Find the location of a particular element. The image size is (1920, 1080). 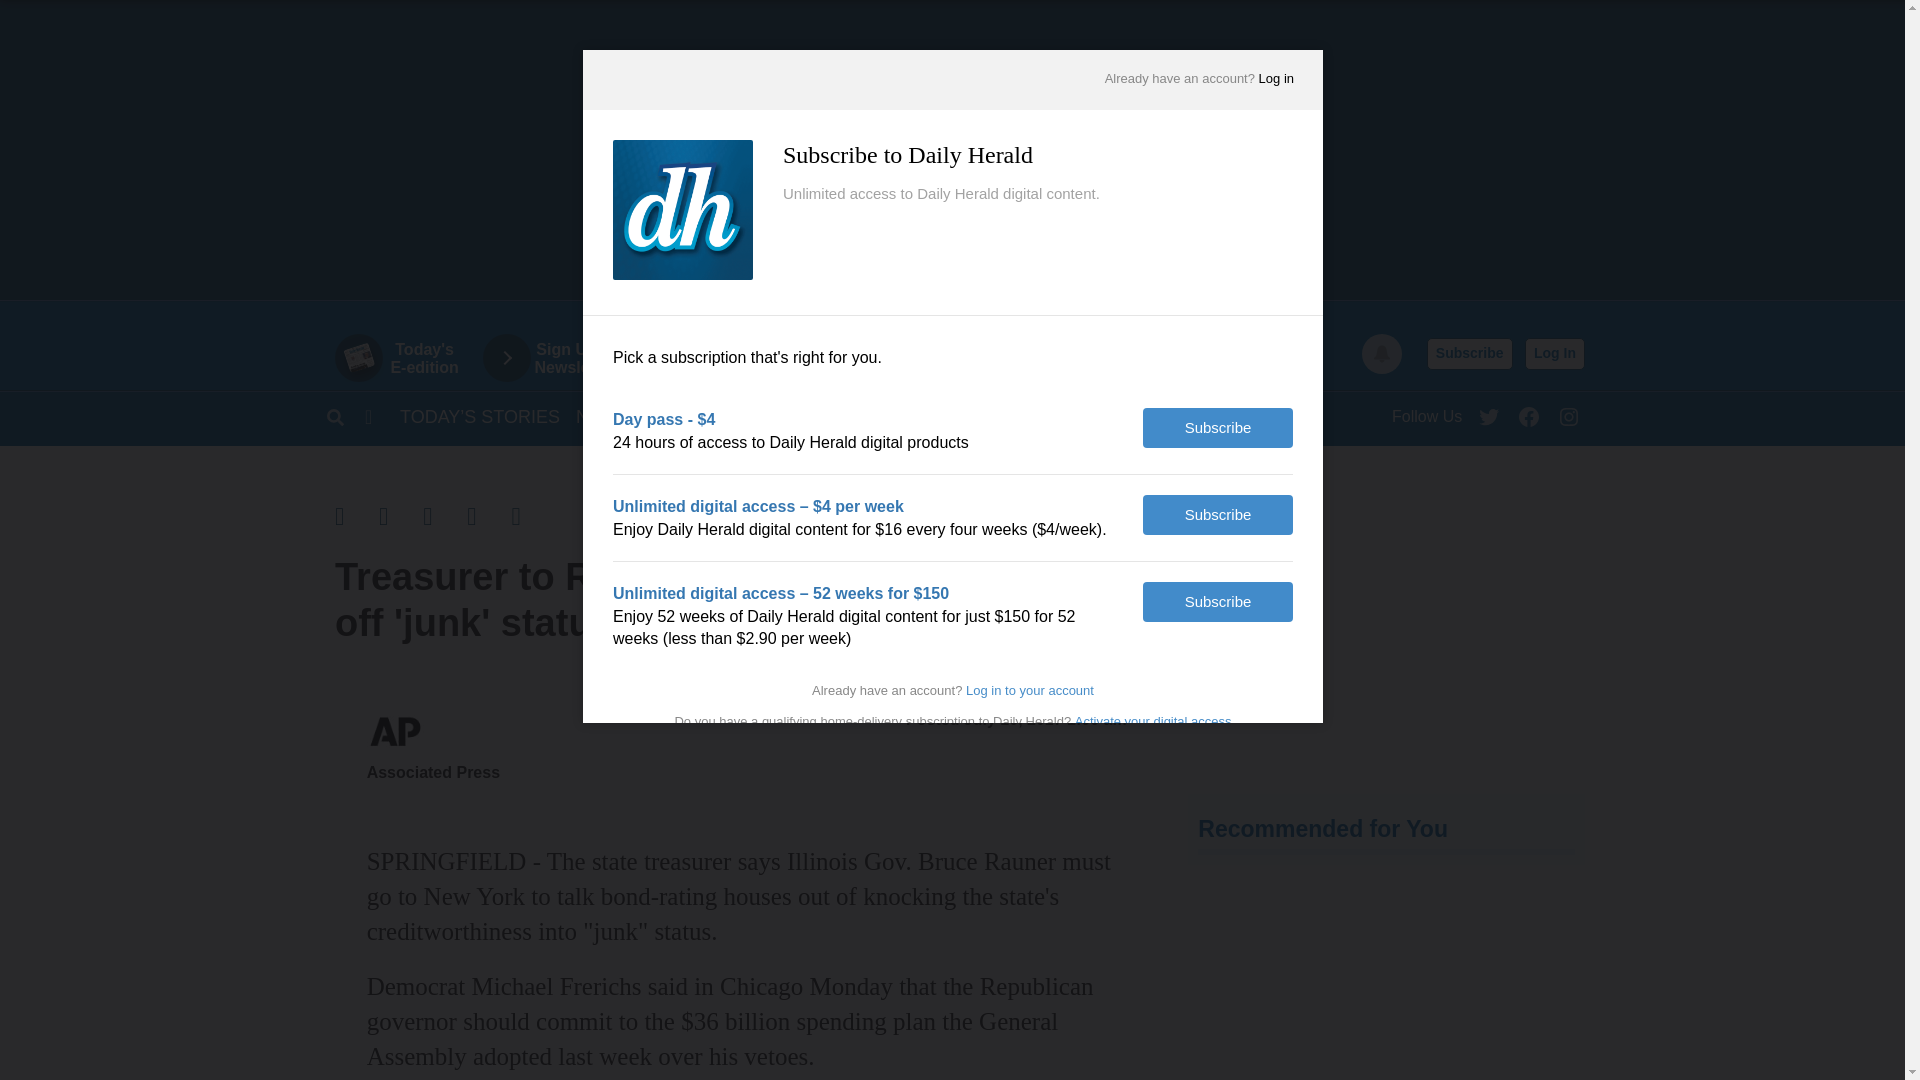

Facebook is located at coordinates (602, 416).